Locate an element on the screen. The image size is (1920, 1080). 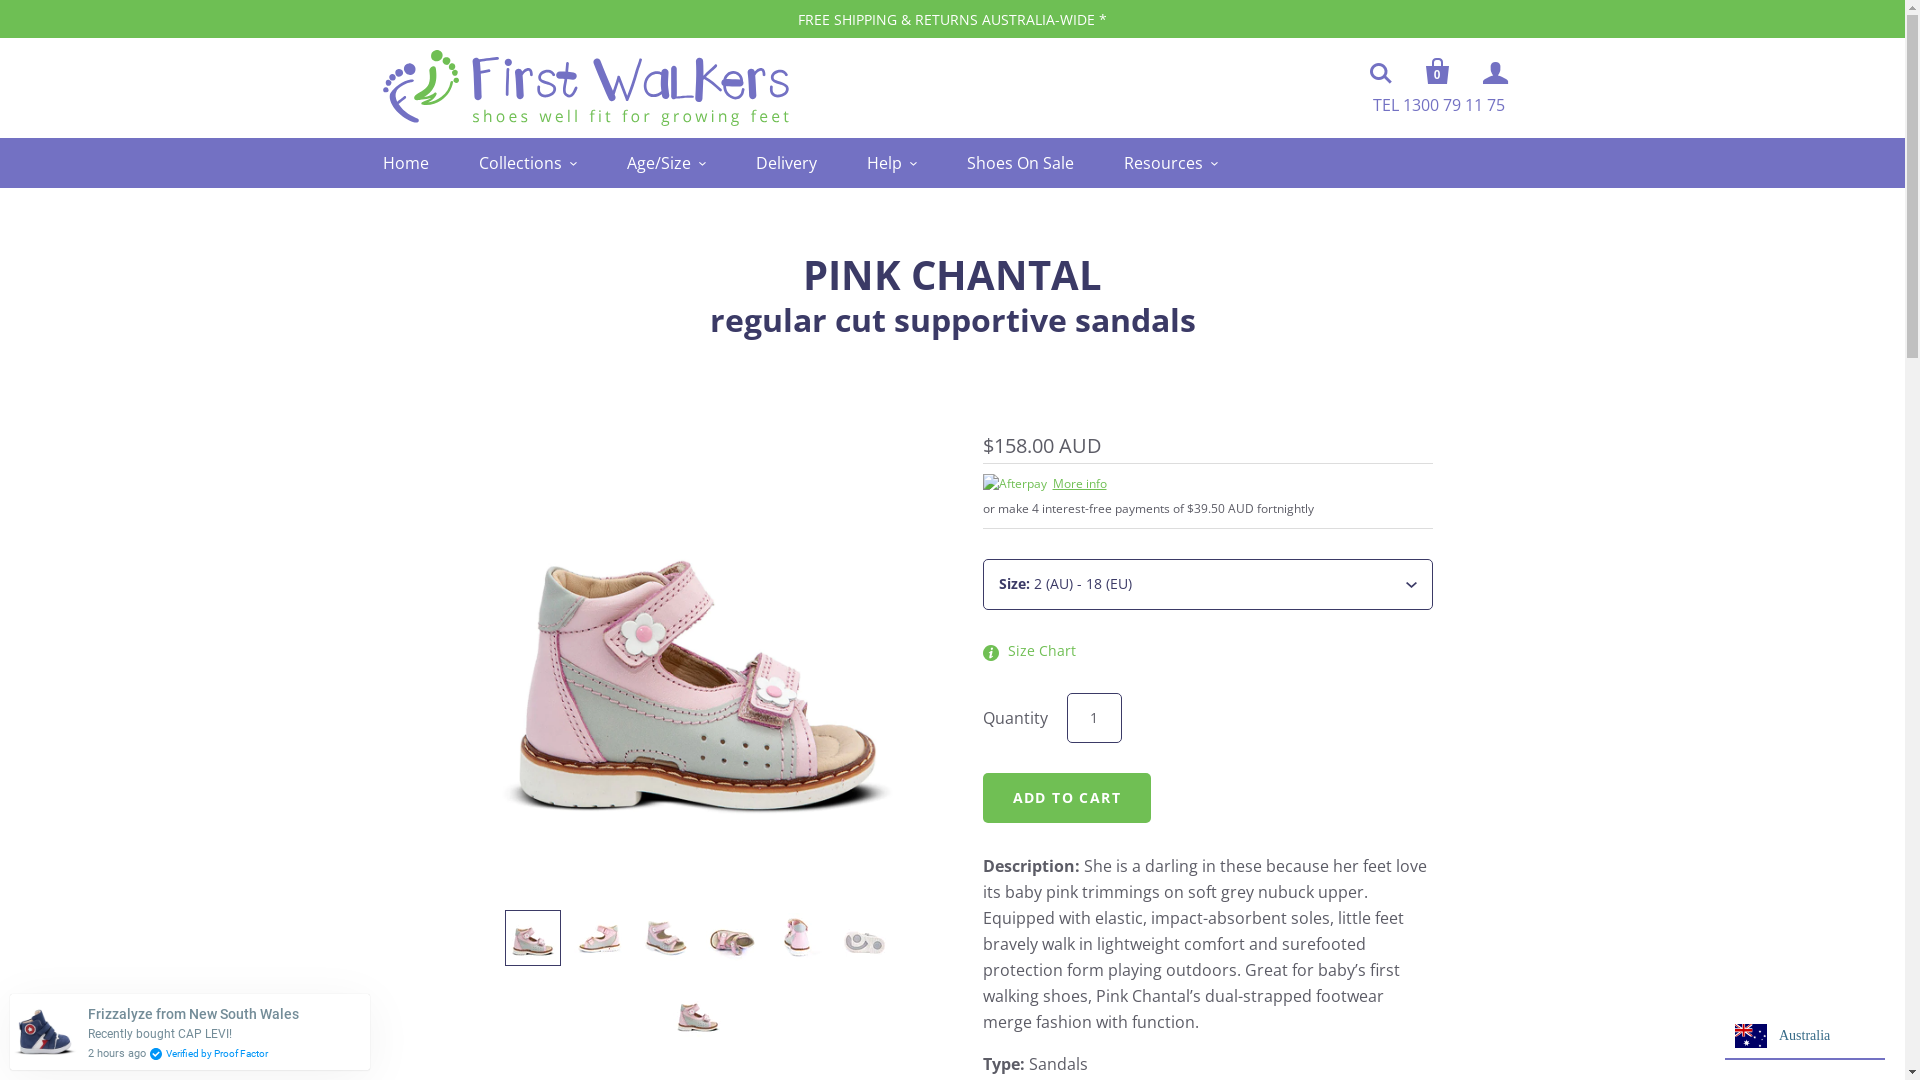
Help is located at coordinates (891, 163).